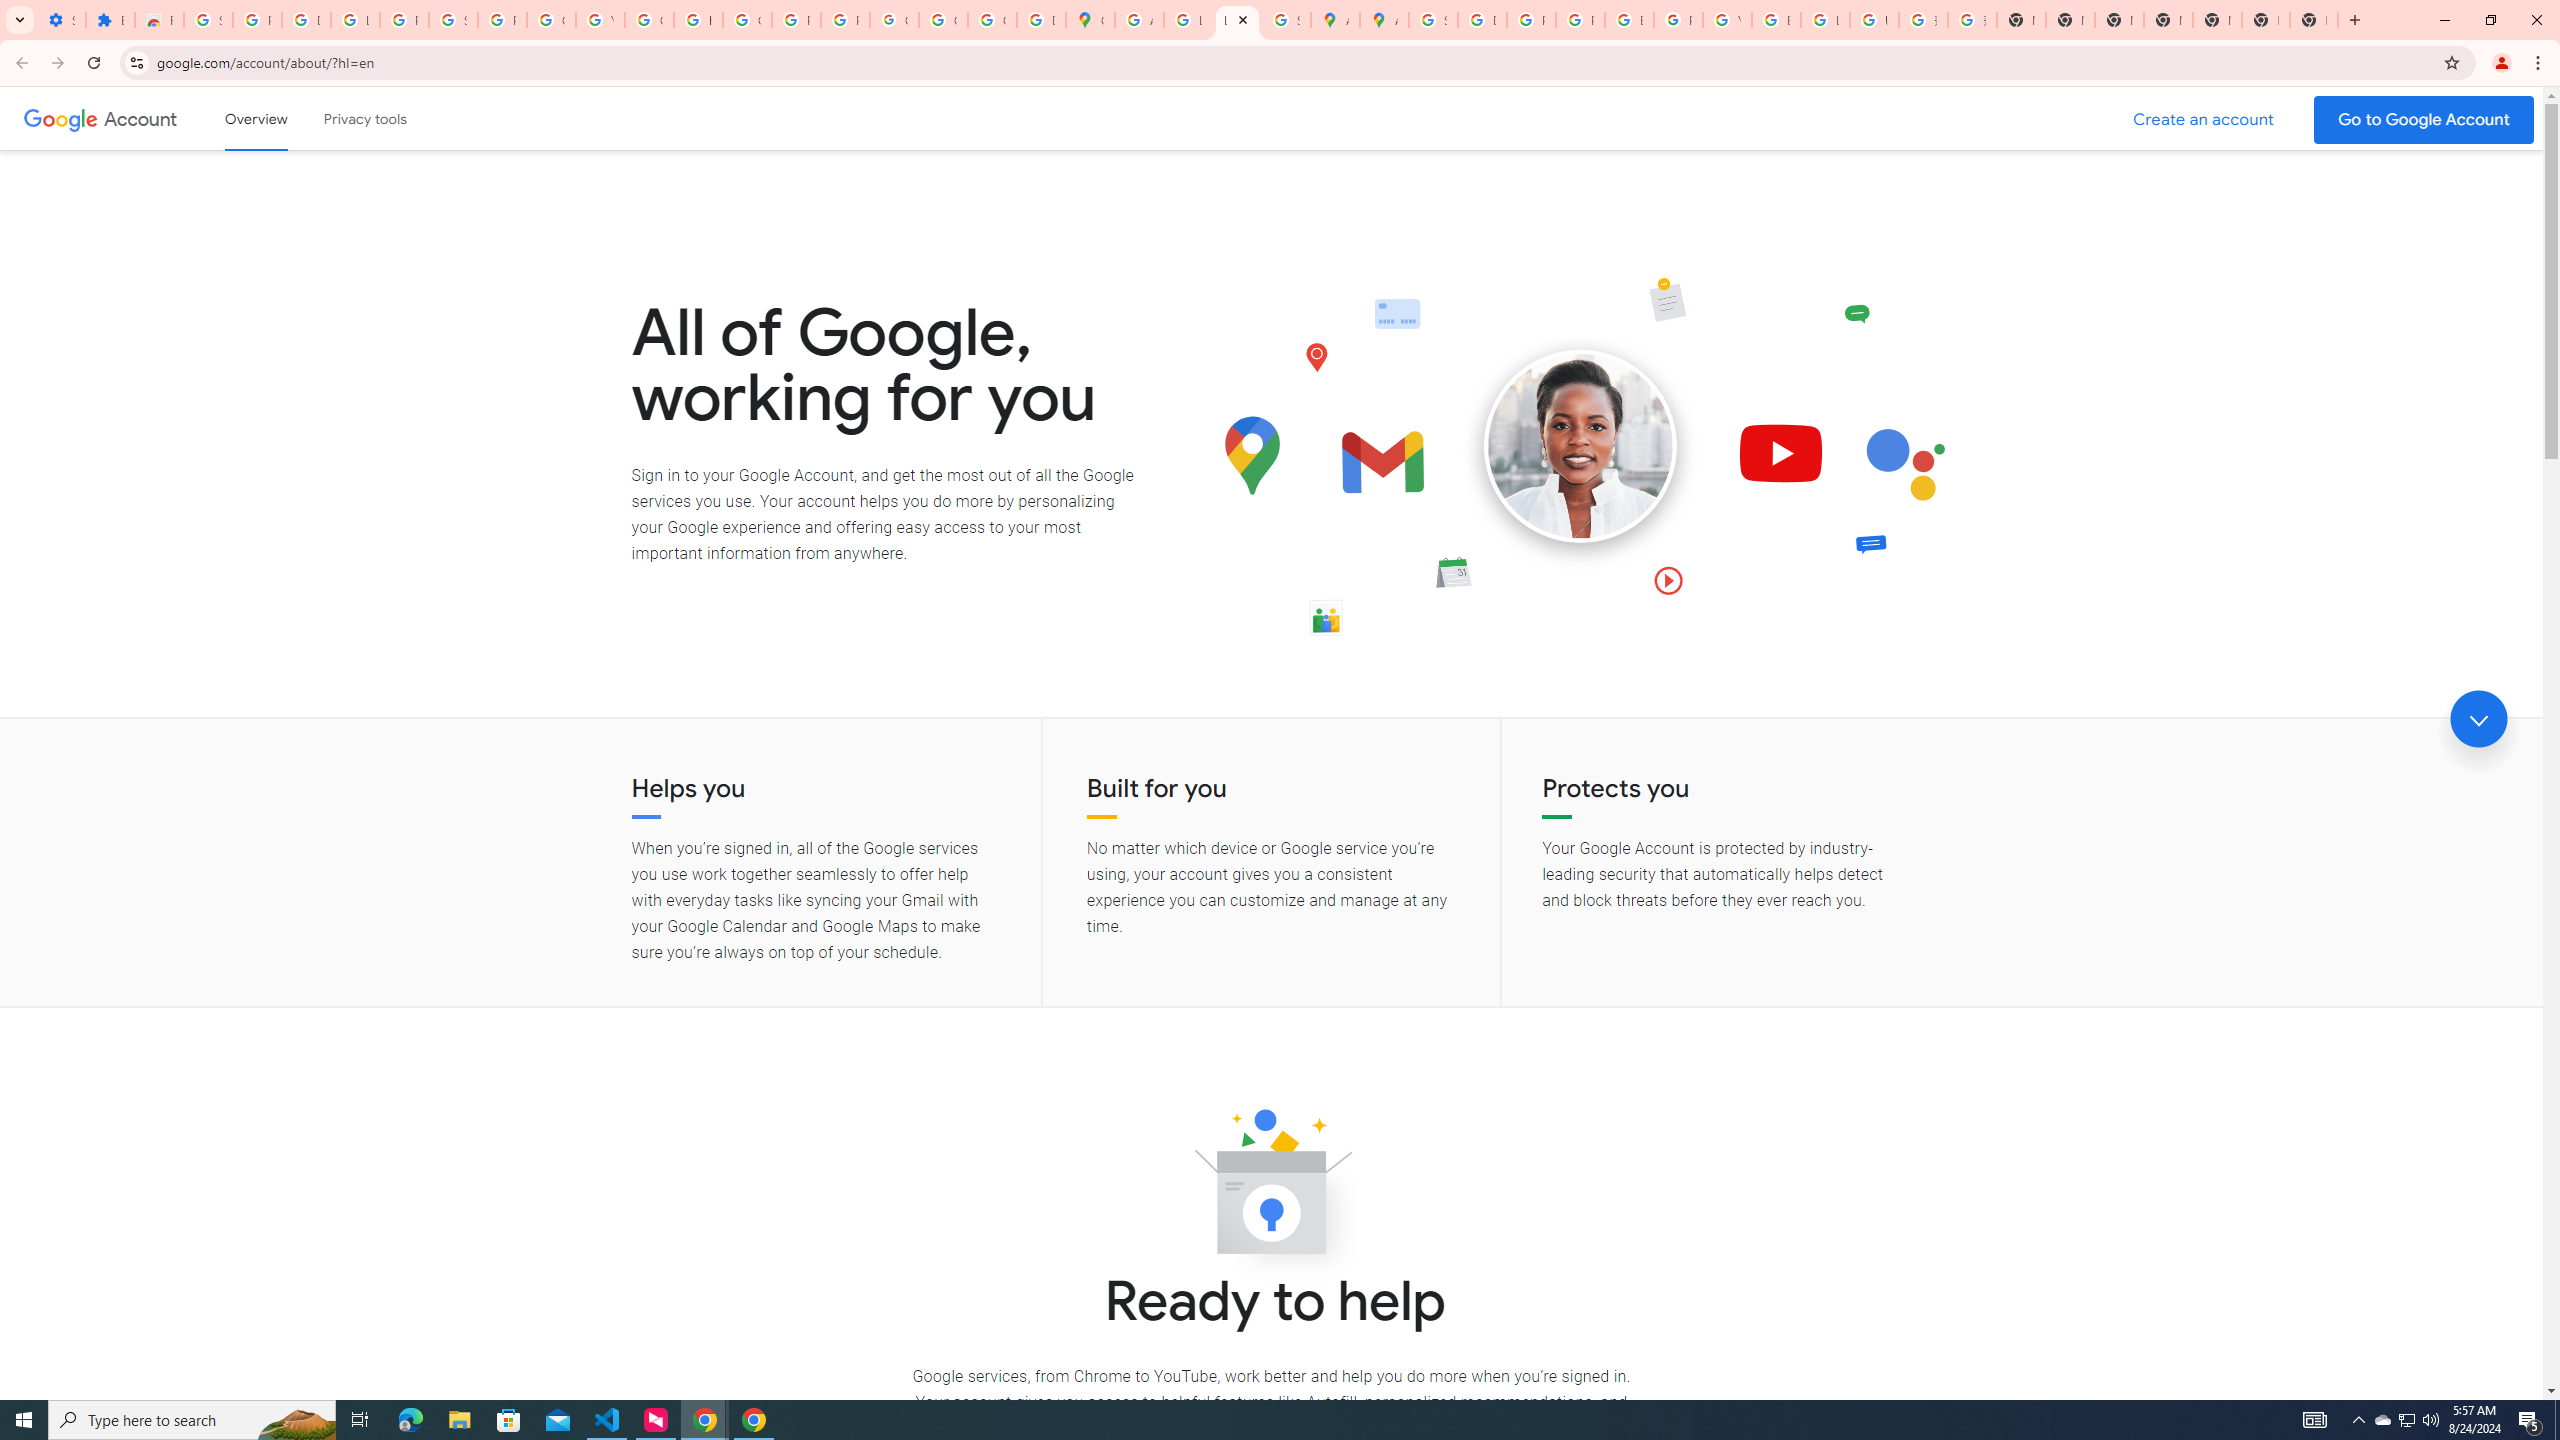  Describe the element at coordinates (1090, 20) in the screenshot. I see `Google Maps` at that location.